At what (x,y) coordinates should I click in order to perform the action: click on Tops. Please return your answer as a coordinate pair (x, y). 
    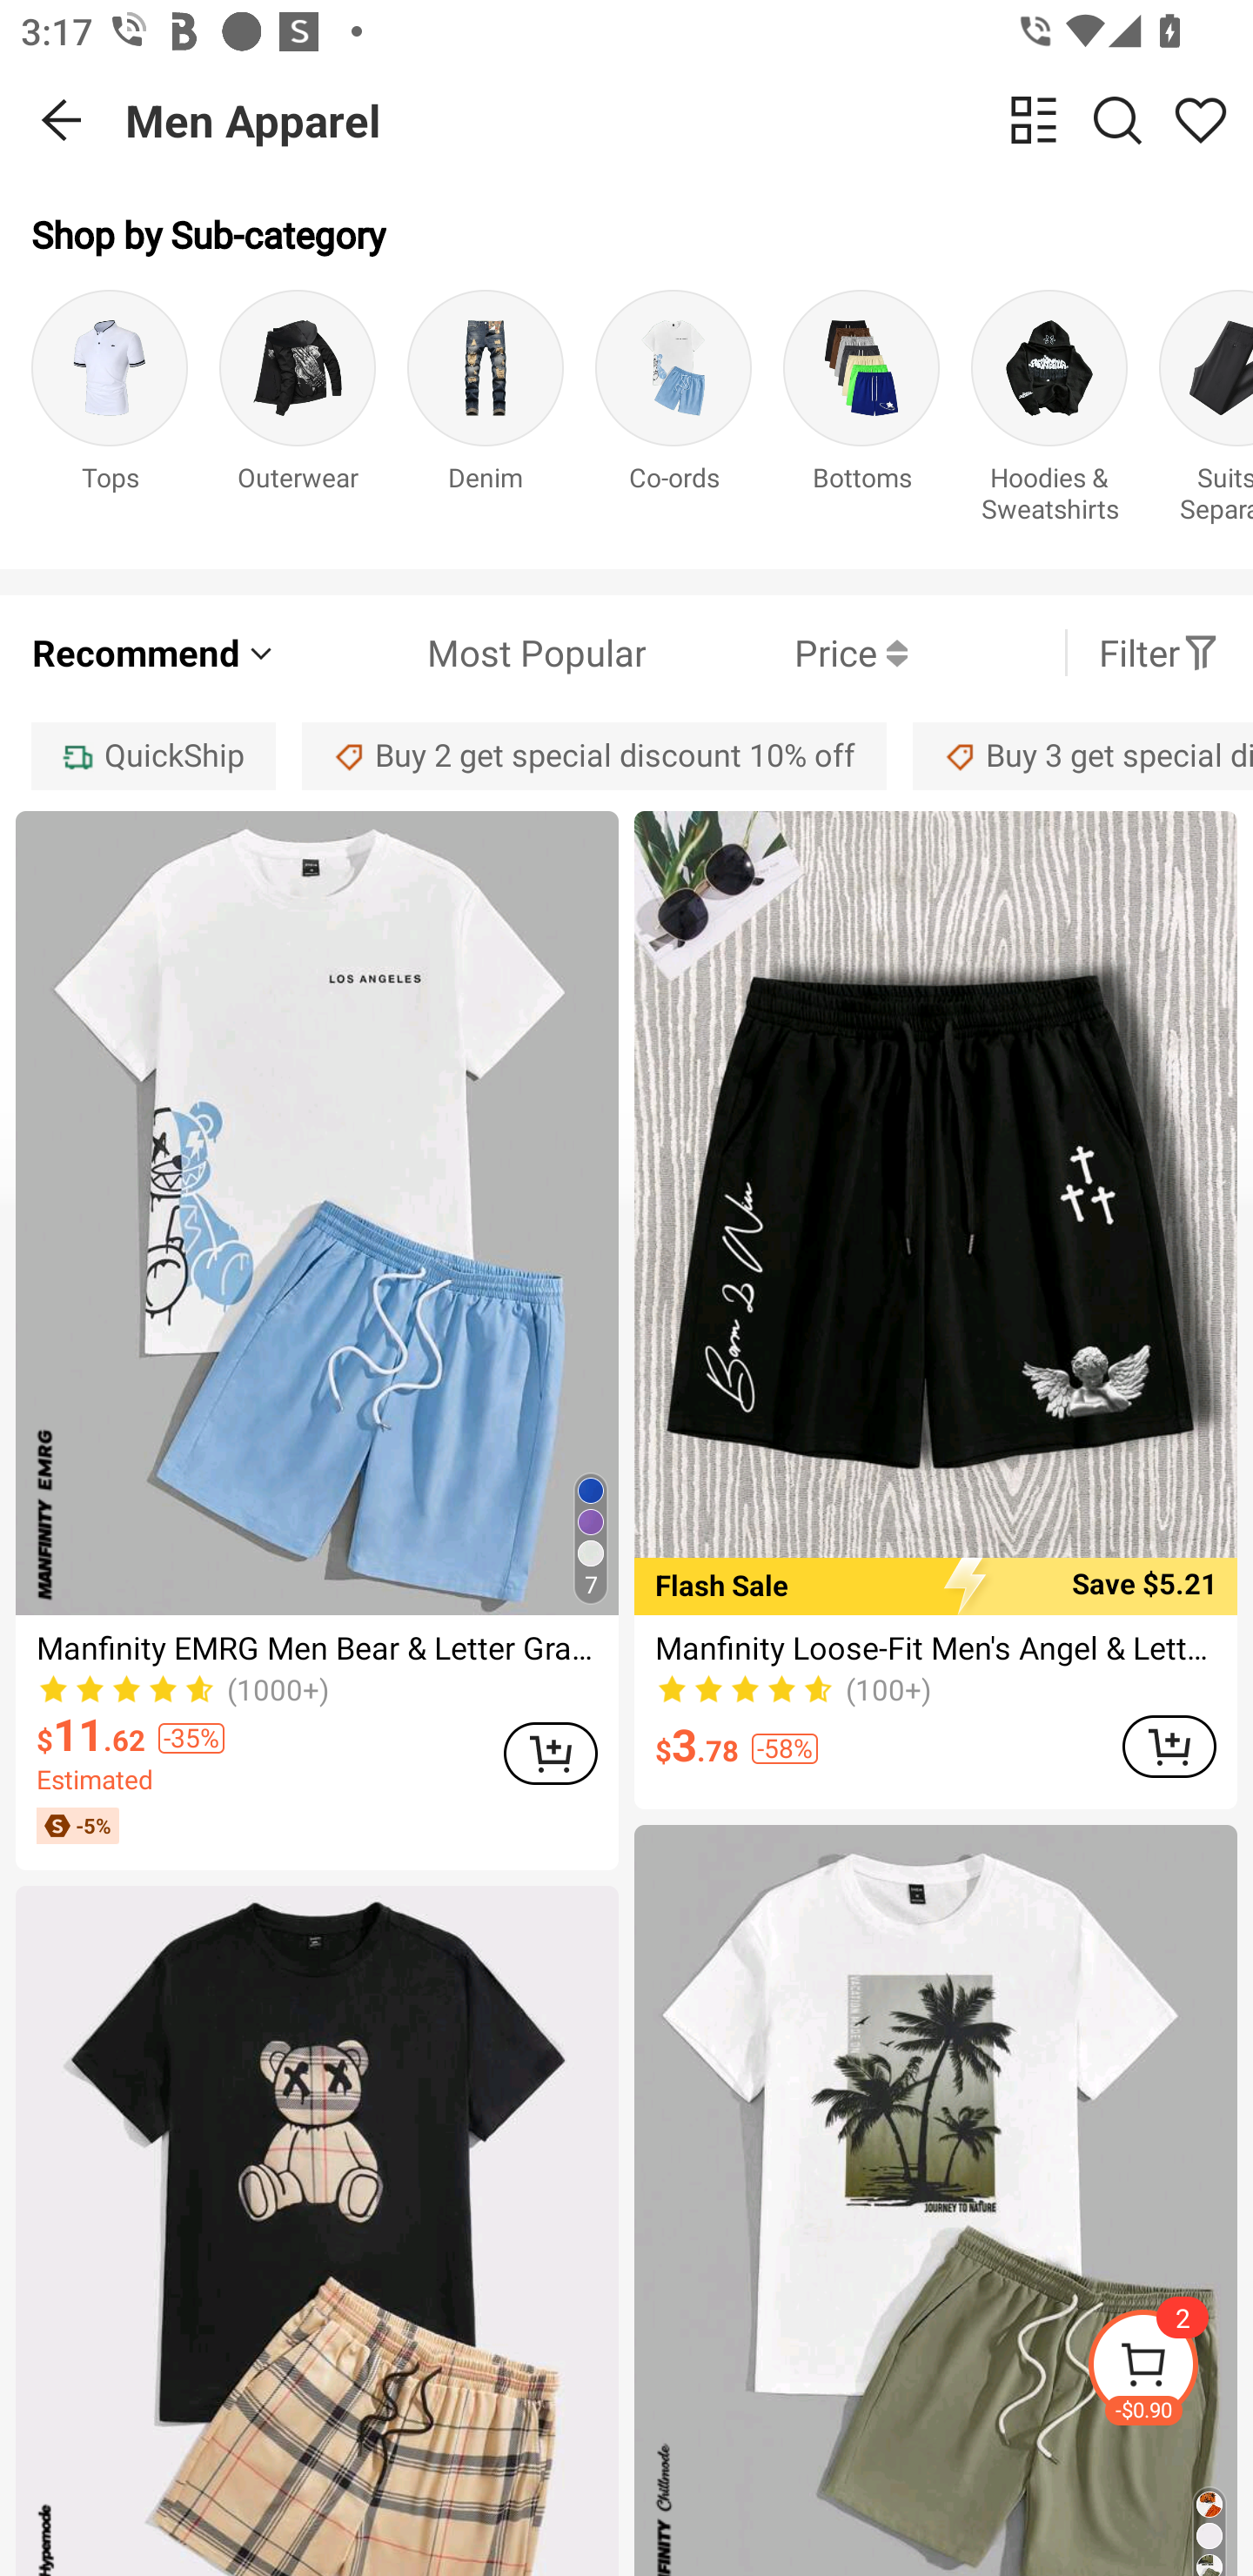
    Looking at the image, I should click on (110, 413).